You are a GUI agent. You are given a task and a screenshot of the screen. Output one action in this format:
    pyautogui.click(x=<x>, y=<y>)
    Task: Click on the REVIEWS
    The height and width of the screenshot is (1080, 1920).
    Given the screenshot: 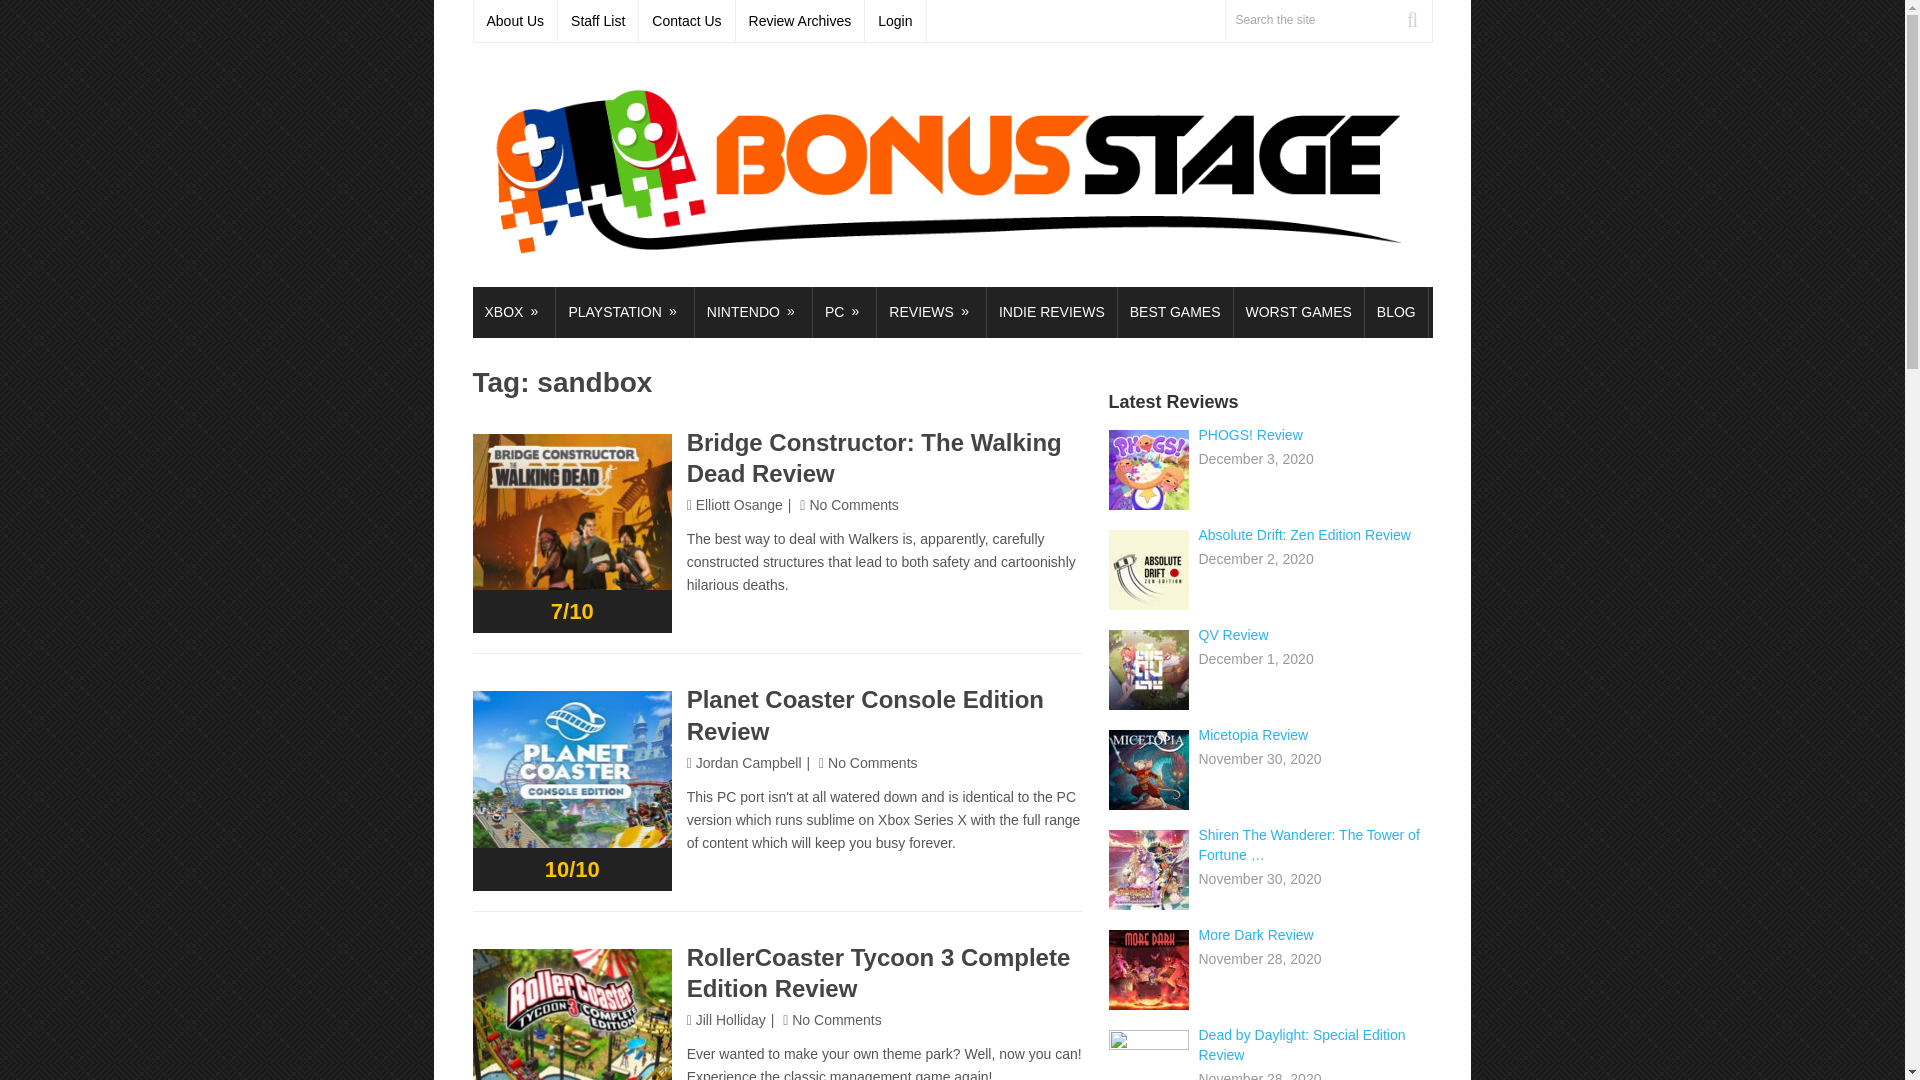 What is the action you would take?
    pyautogui.click(x=932, y=312)
    